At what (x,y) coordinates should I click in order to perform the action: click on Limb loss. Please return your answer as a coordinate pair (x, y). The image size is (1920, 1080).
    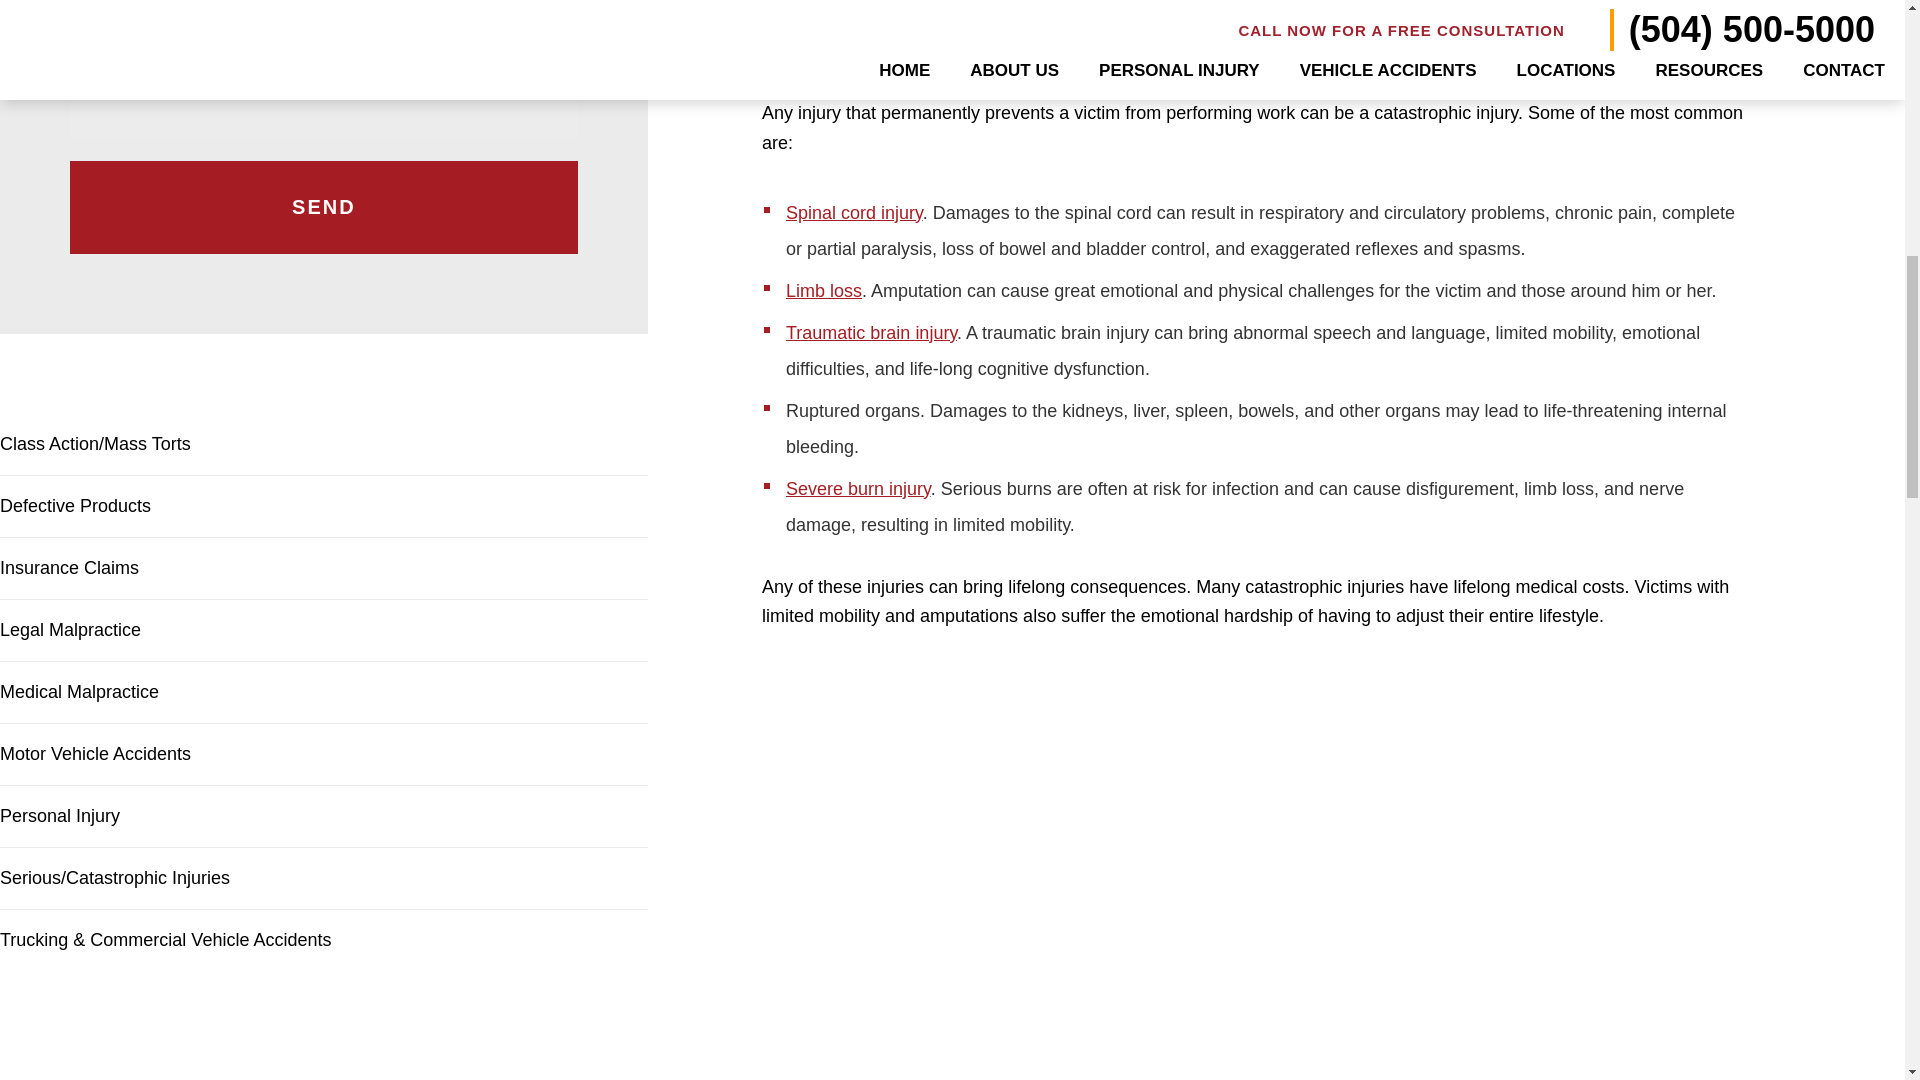
    Looking at the image, I should click on (824, 290).